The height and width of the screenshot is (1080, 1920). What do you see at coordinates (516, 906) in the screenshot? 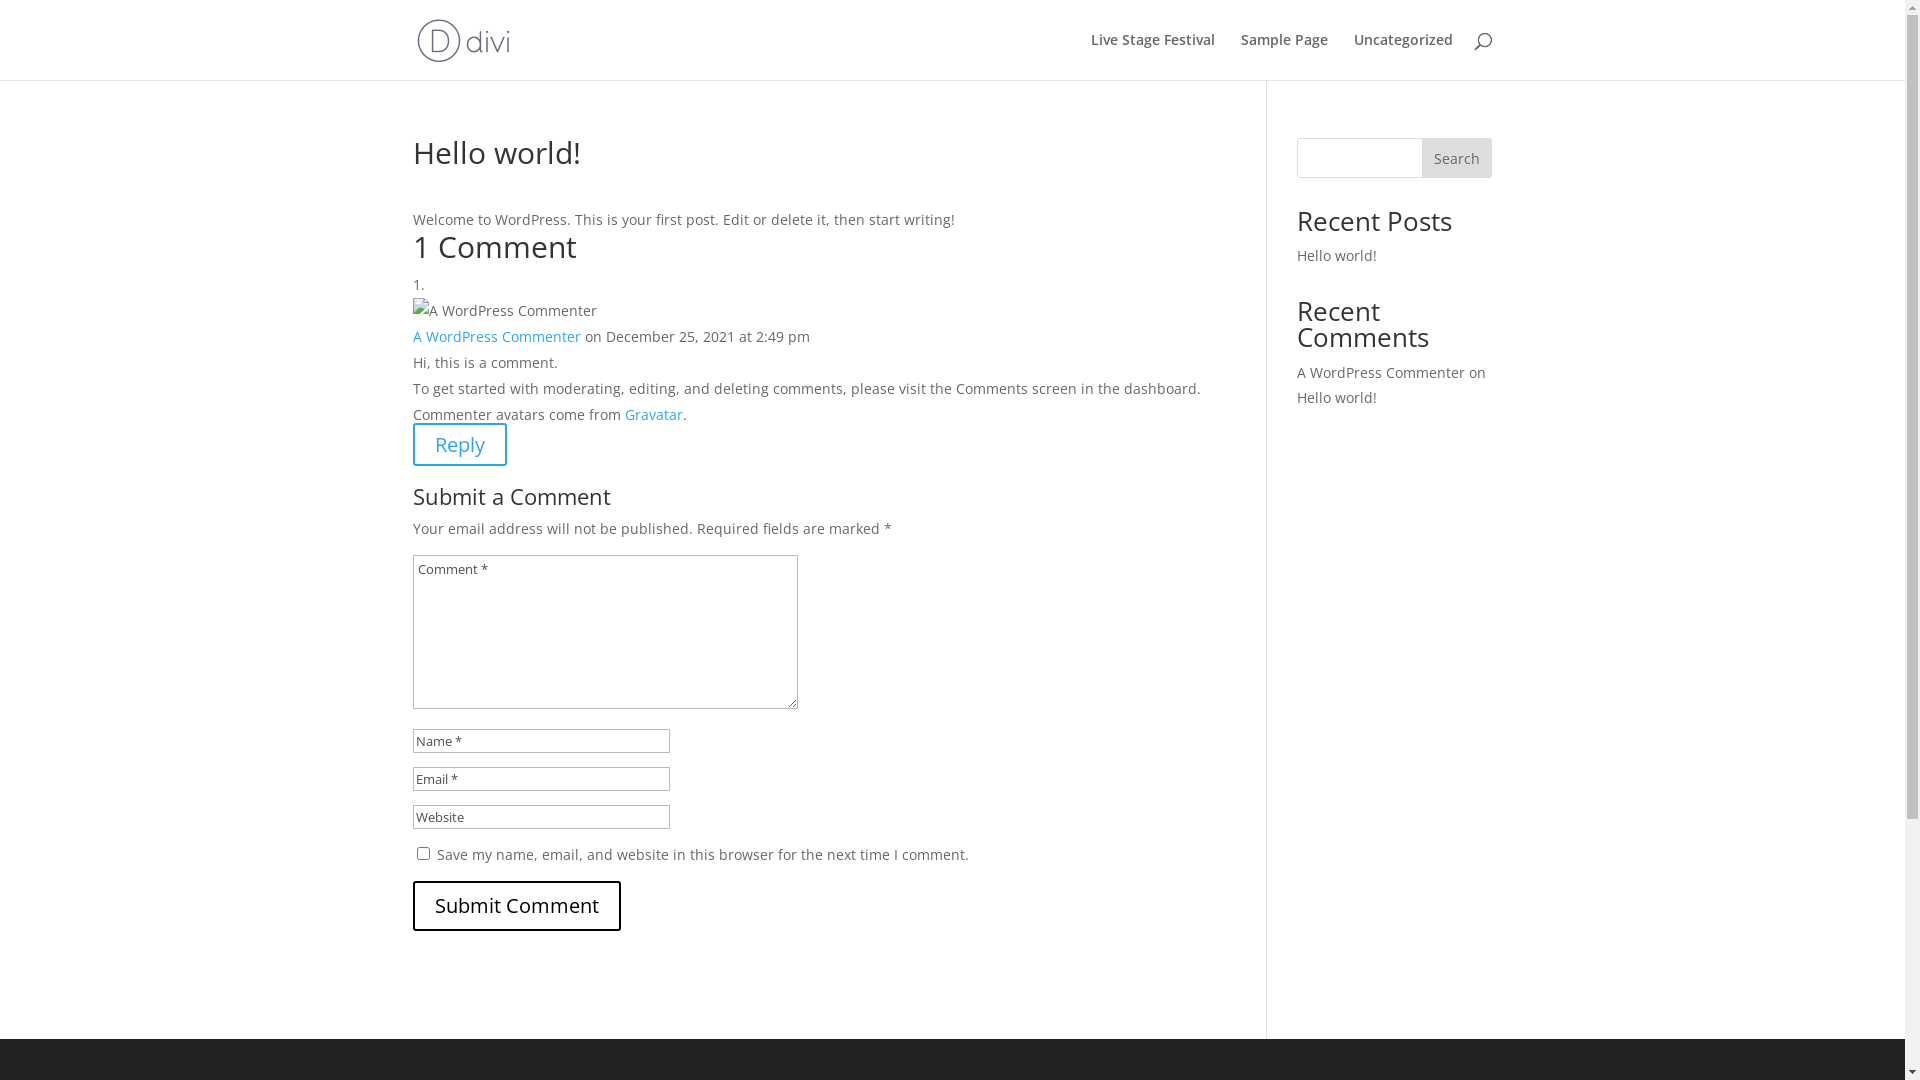
I see `Submit Comment` at bounding box center [516, 906].